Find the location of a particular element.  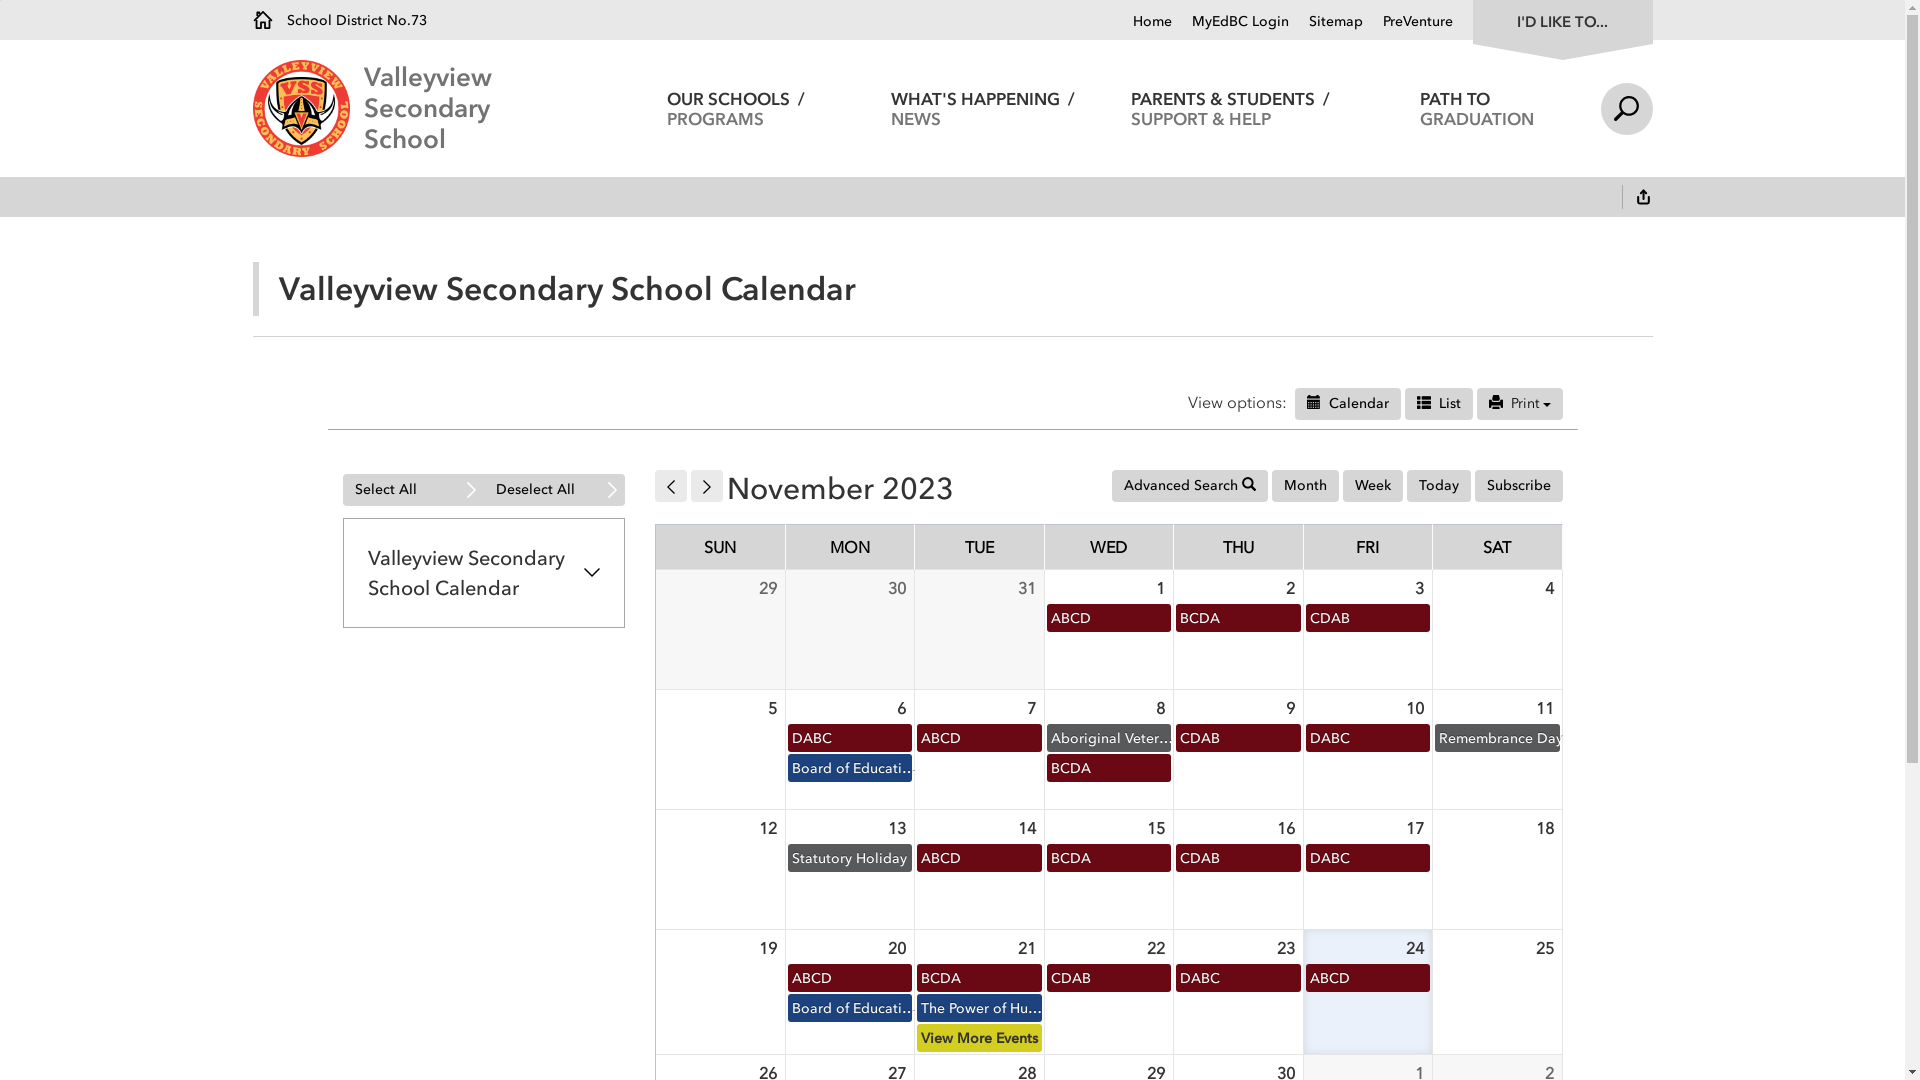

Week is located at coordinates (1372, 486).